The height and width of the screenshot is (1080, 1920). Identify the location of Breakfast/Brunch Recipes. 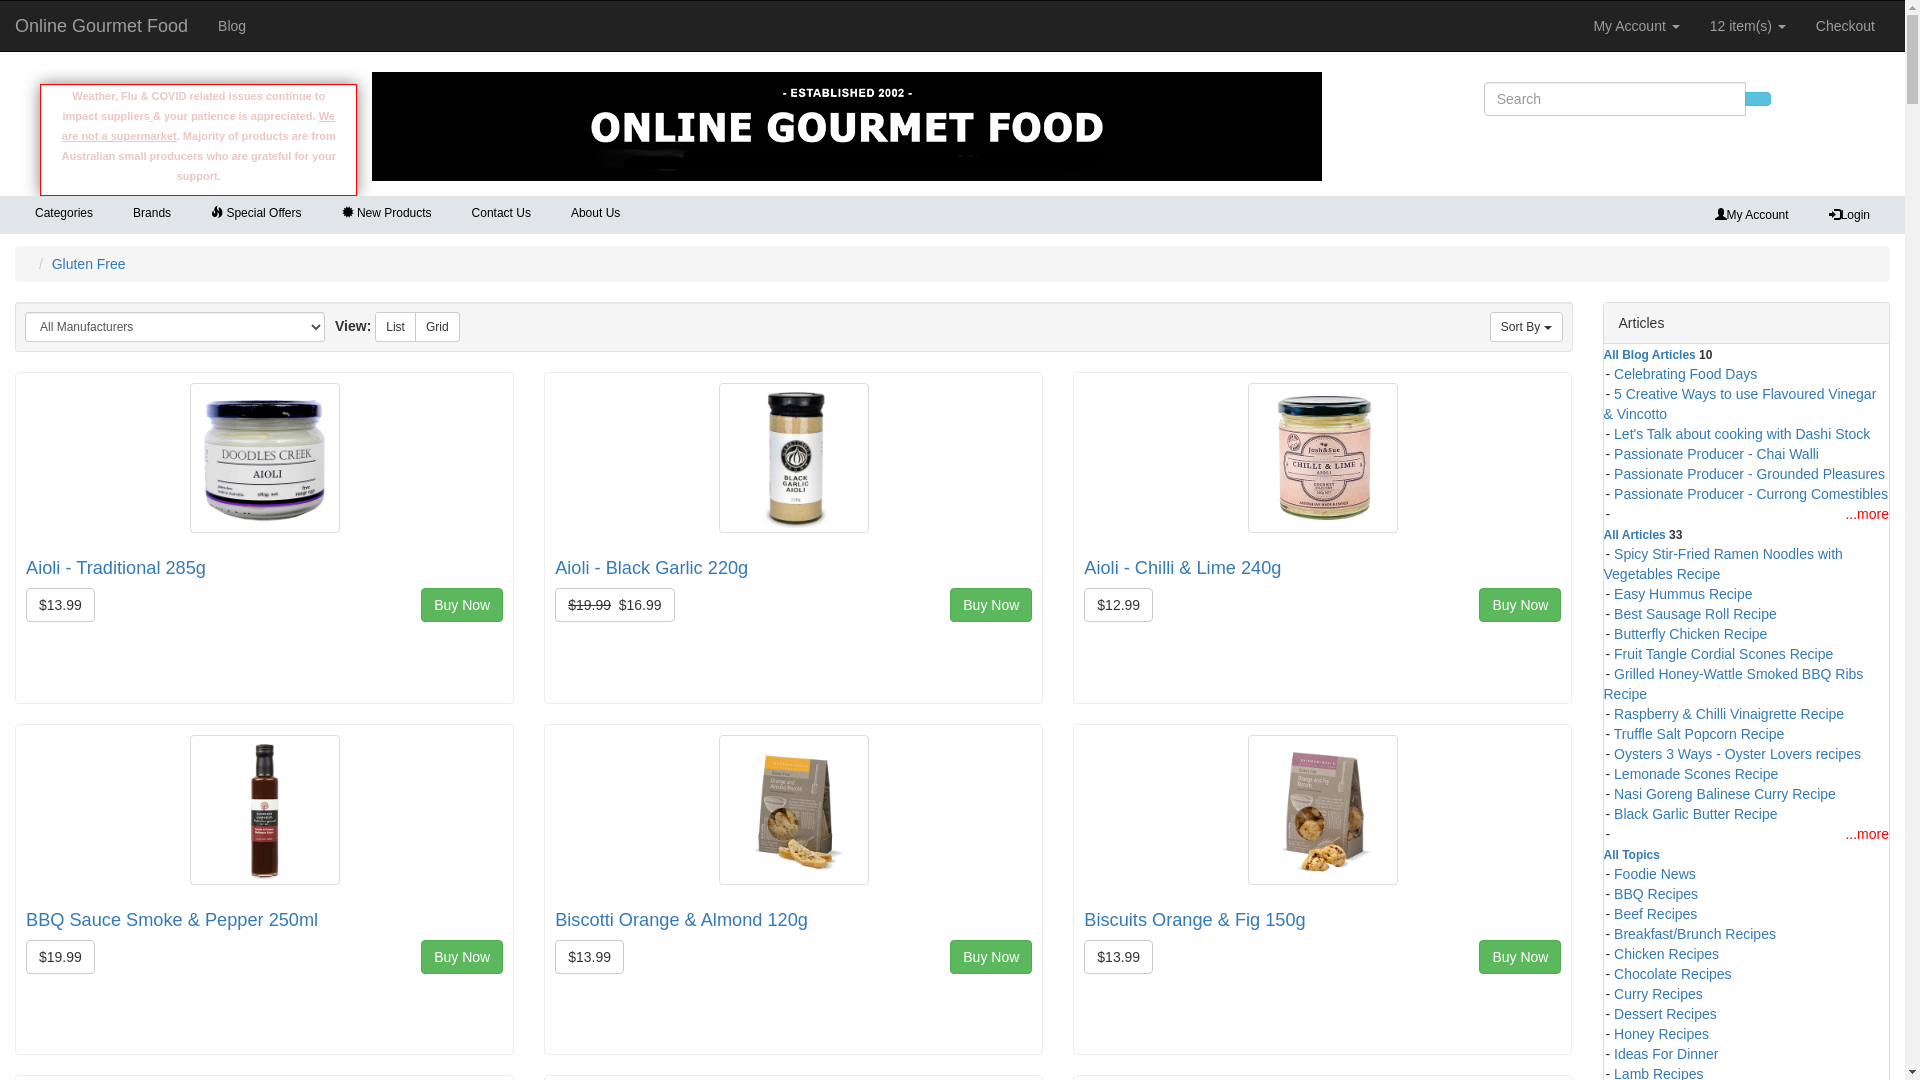
(1695, 932).